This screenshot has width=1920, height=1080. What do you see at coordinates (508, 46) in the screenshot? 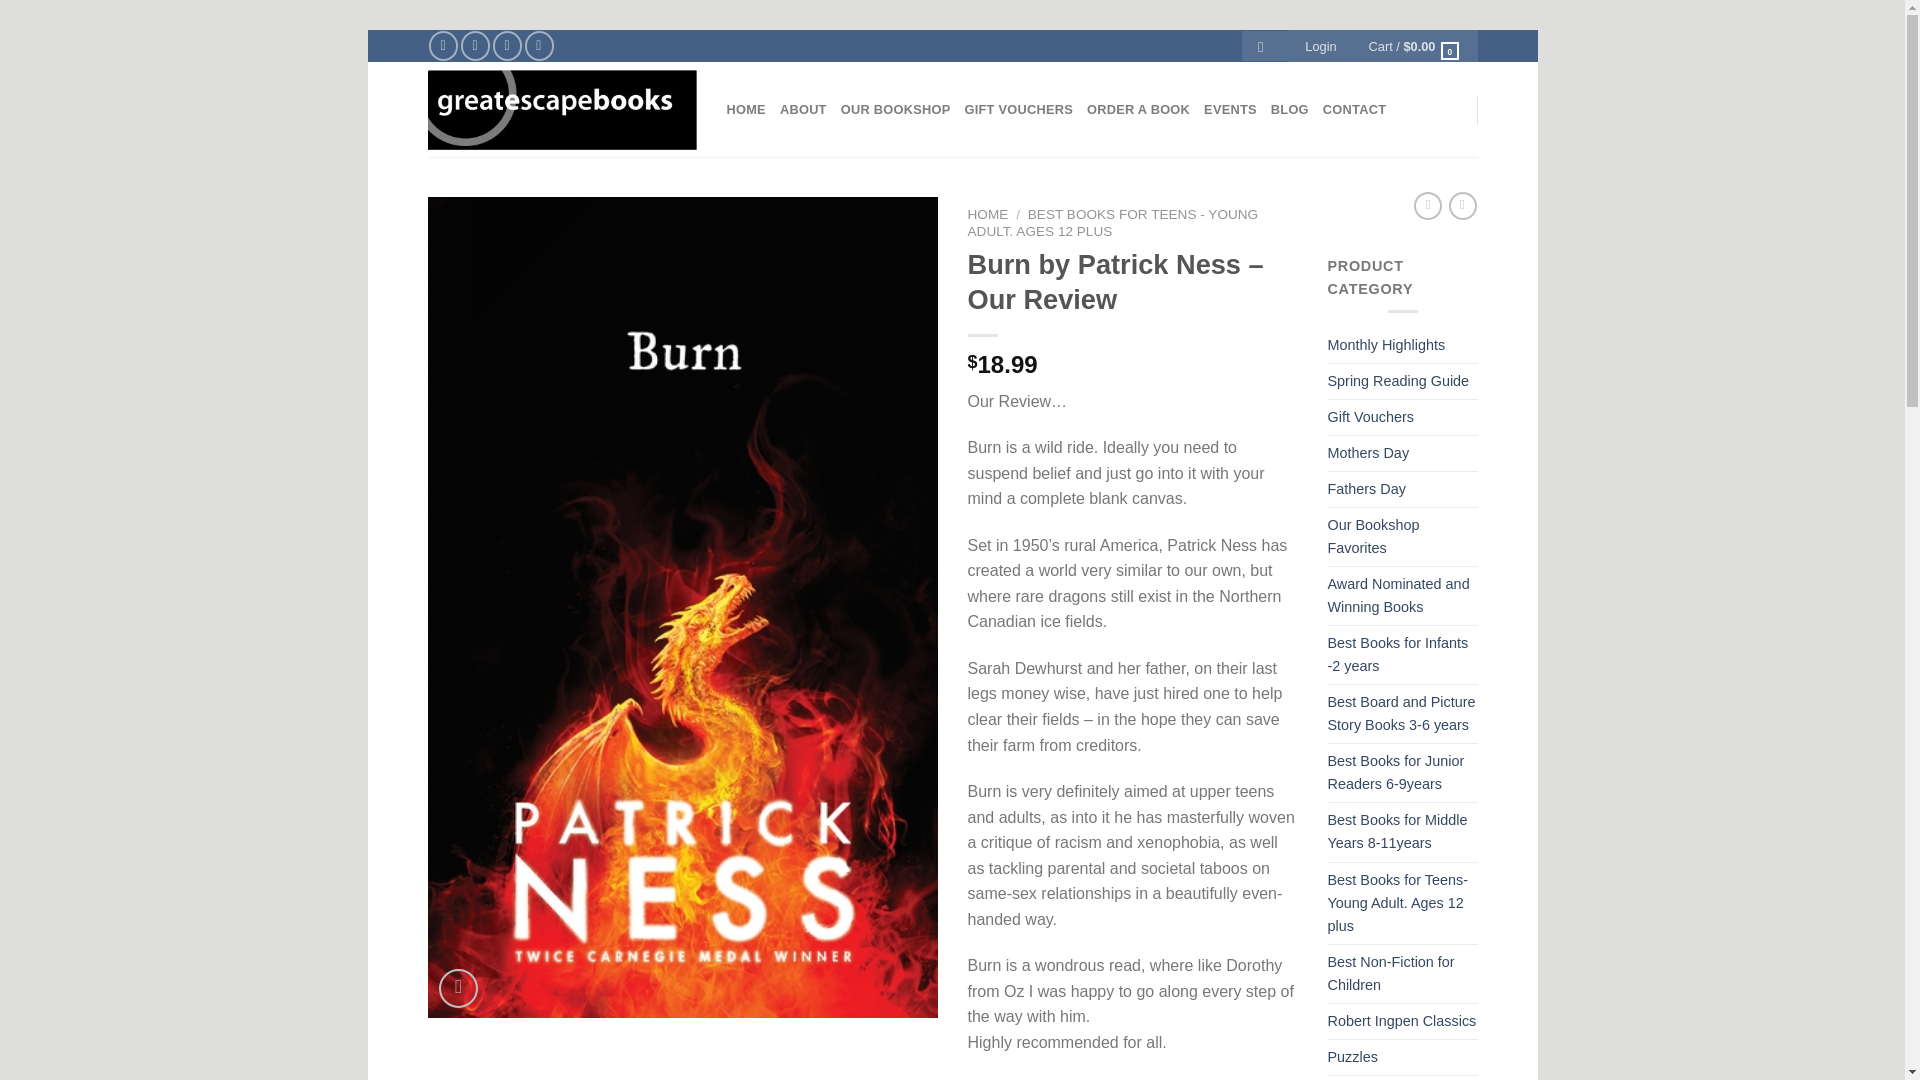
I see `Send us an email` at bounding box center [508, 46].